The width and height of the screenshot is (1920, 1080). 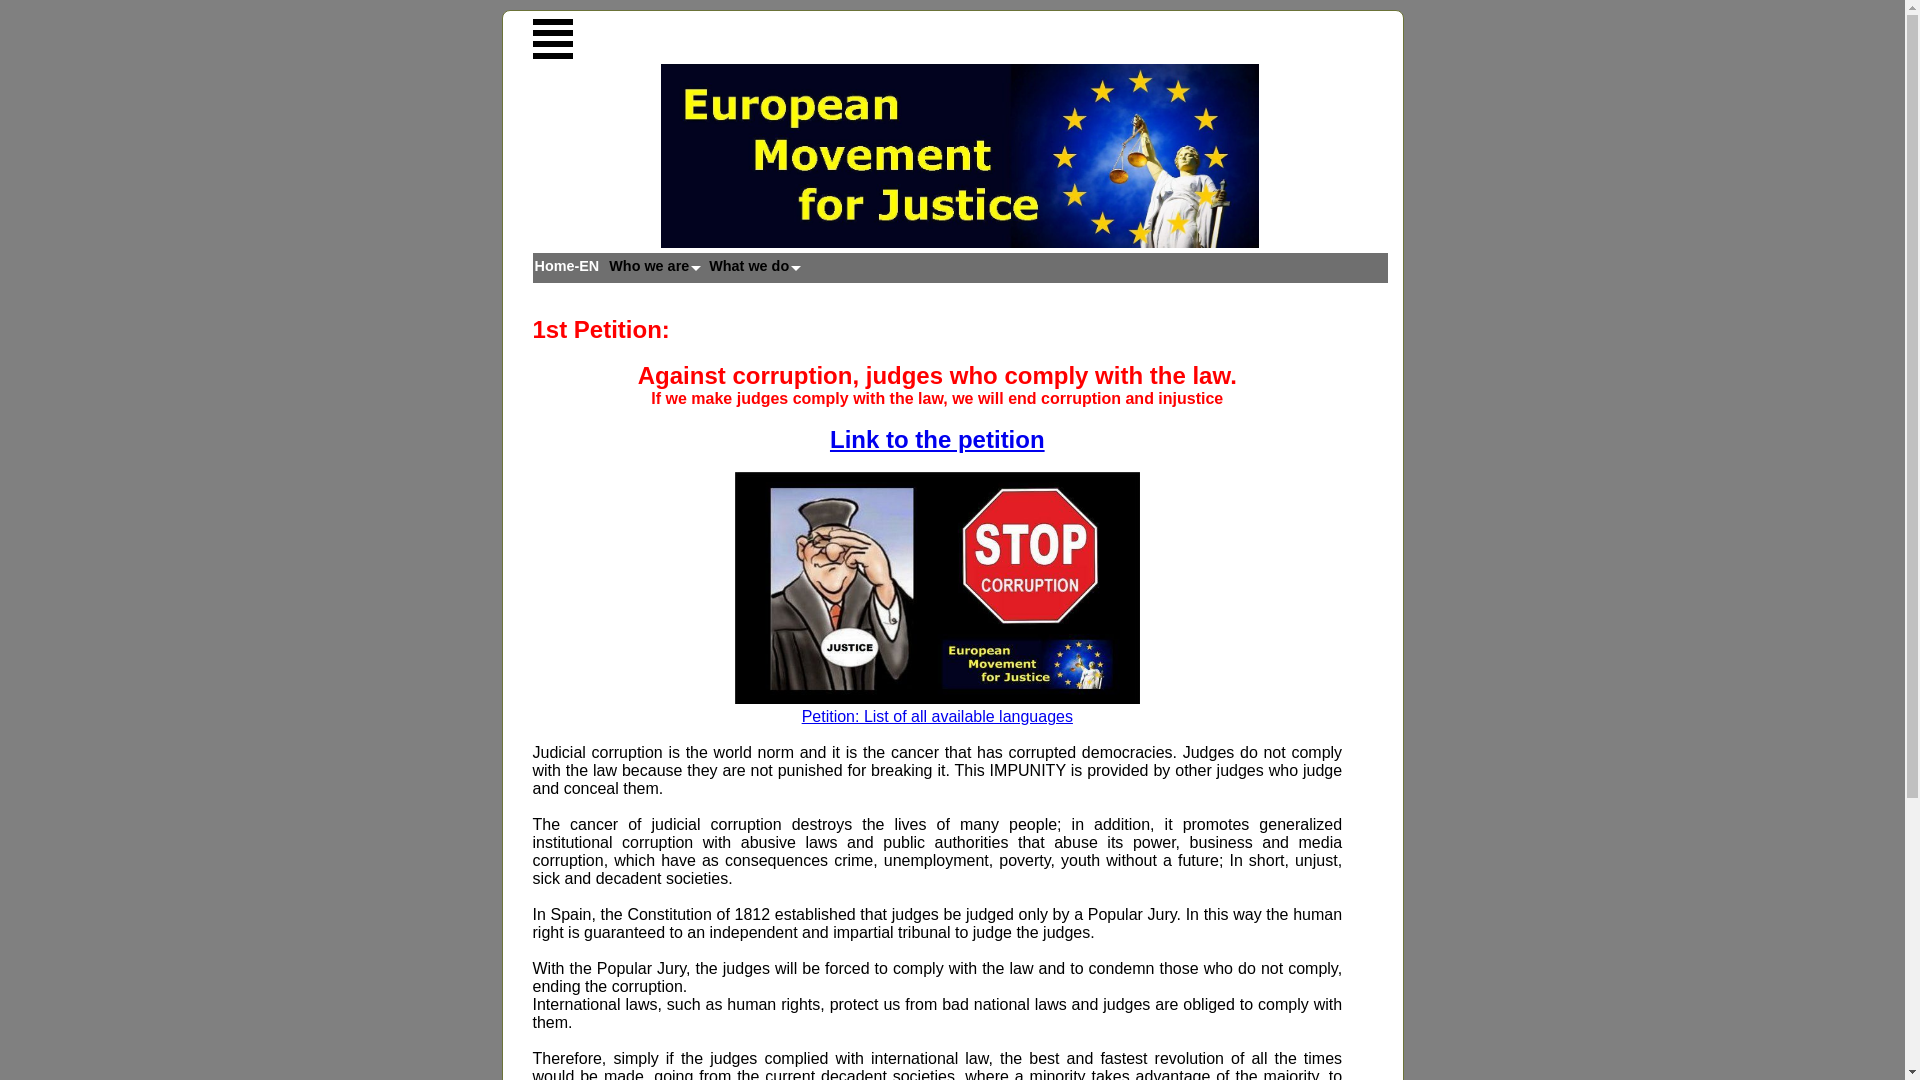 What do you see at coordinates (938, 716) in the screenshot?
I see `Petition: List of all available languages` at bounding box center [938, 716].